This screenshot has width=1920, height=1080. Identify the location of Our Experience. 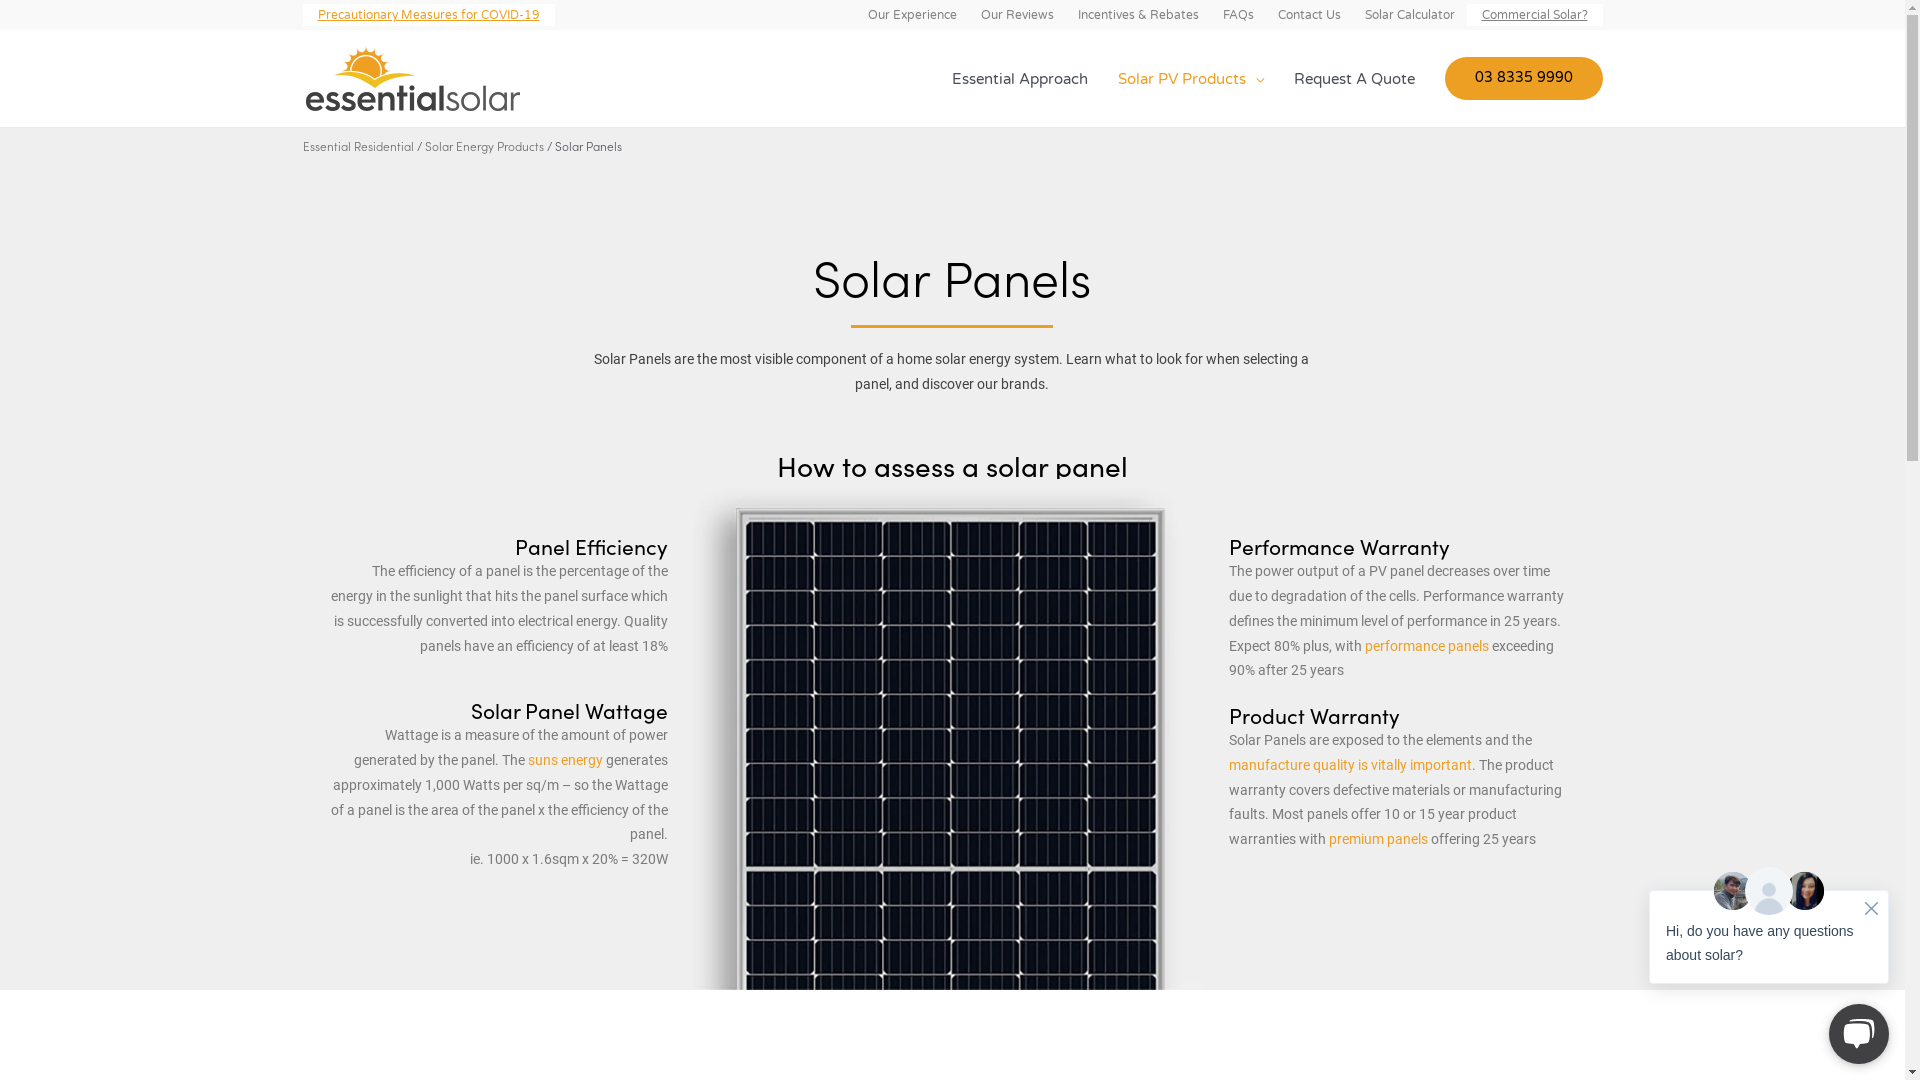
(912, 15).